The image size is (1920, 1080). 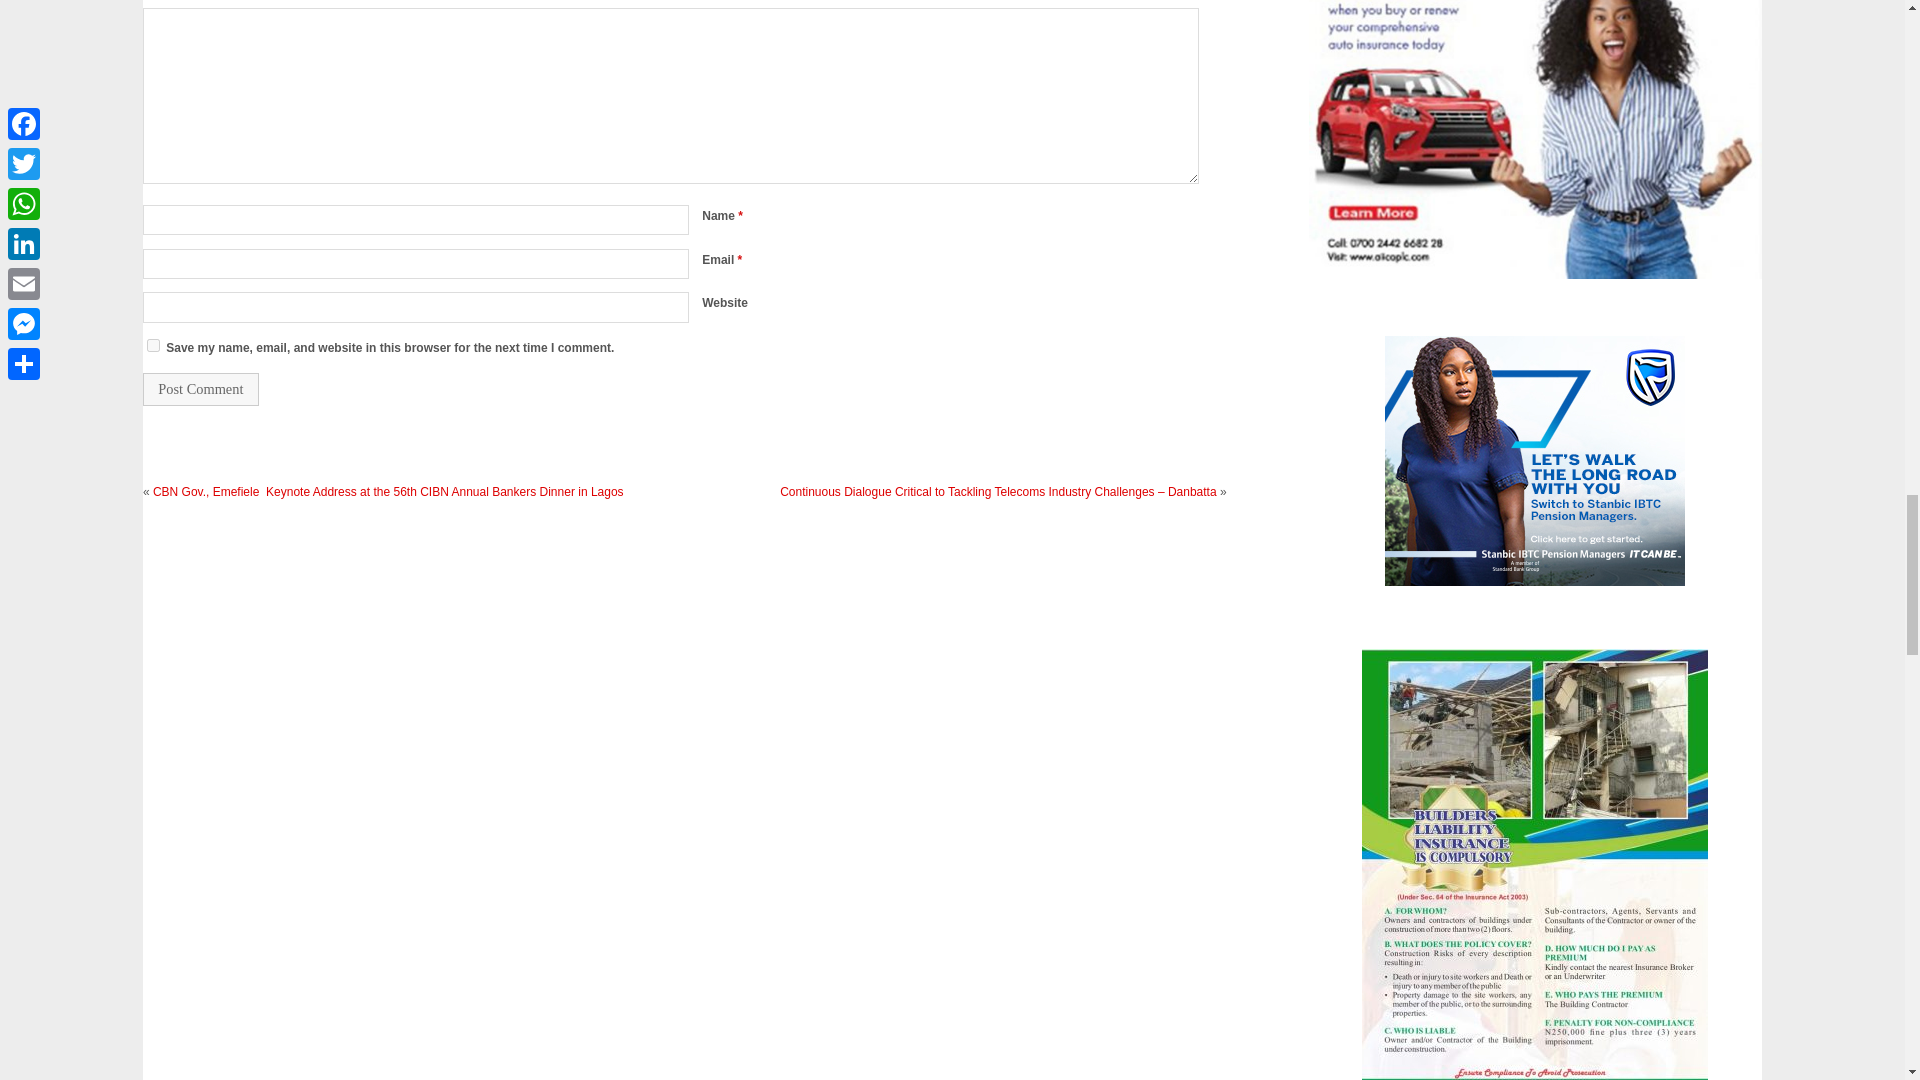 What do you see at coordinates (153, 346) in the screenshot?
I see `yes` at bounding box center [153, 346].